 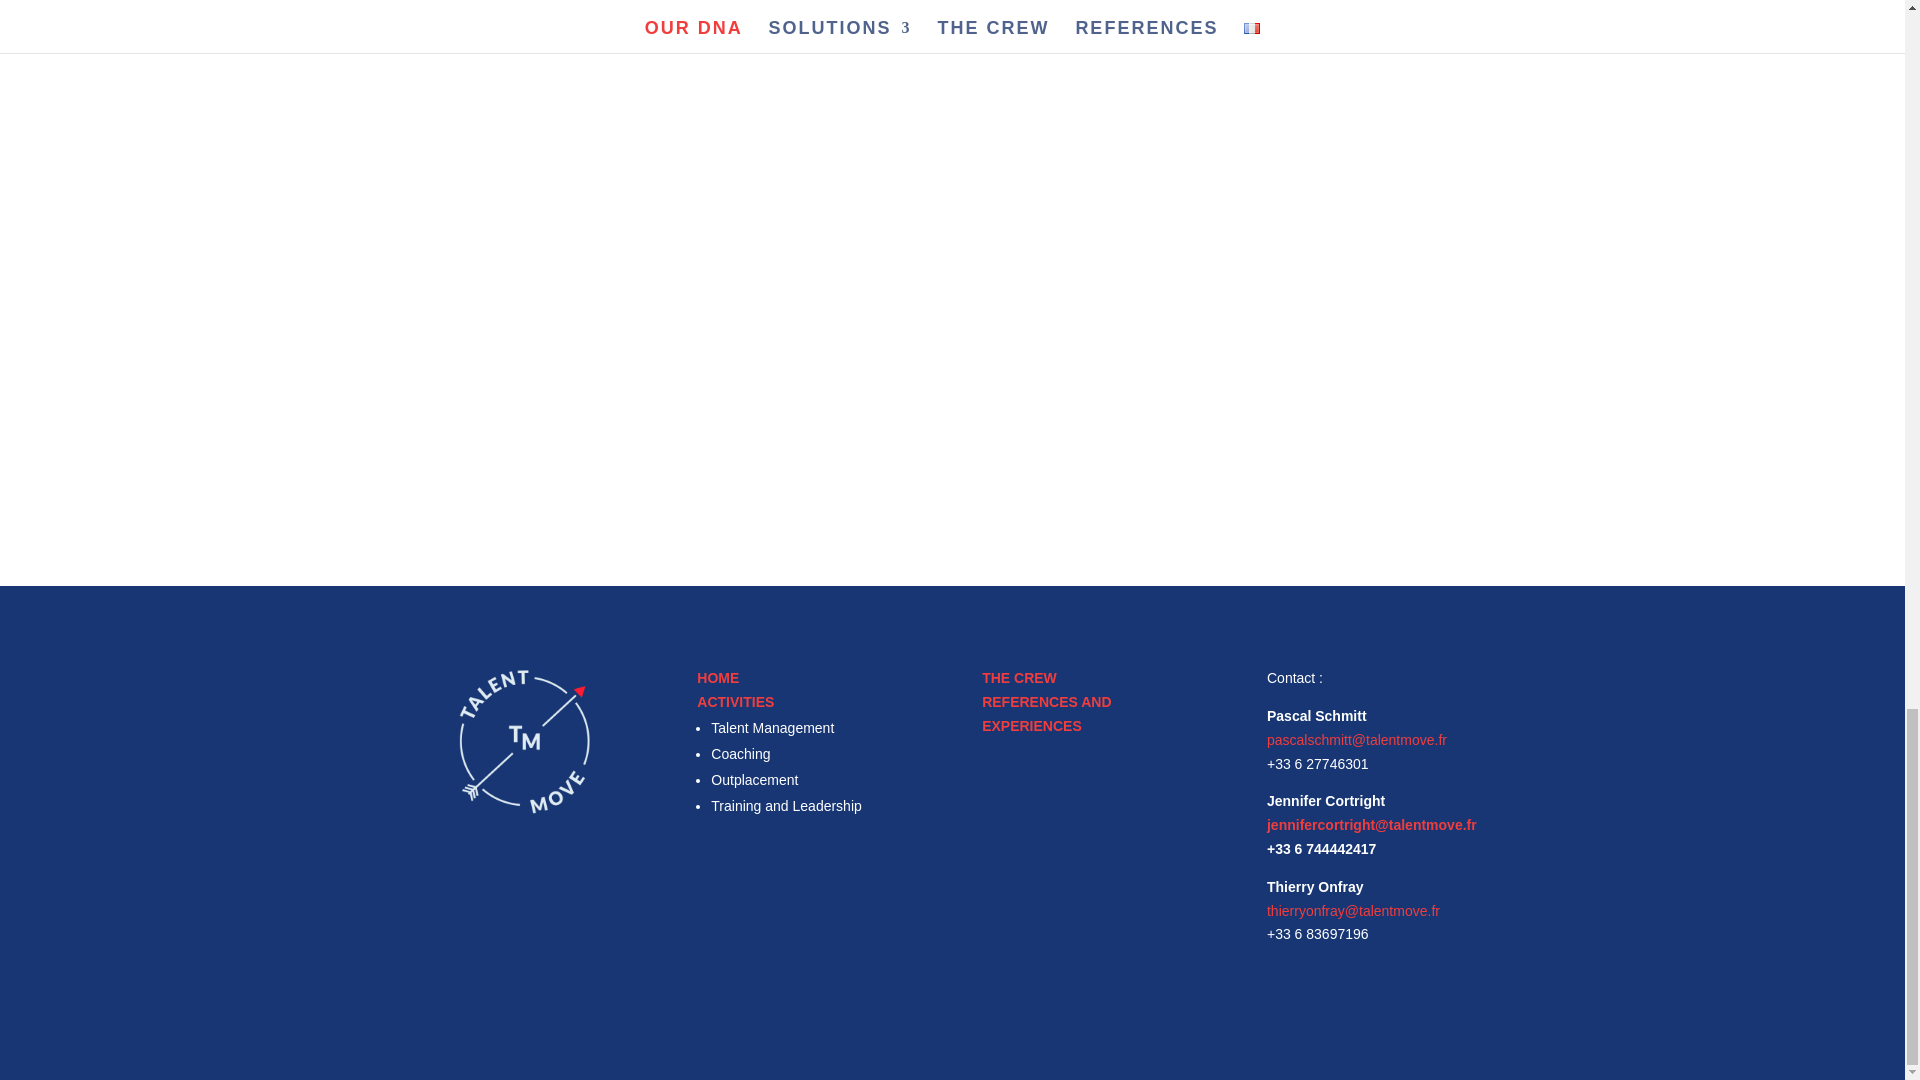 What do you see at coordinates (1019, 677) in the screenshot?
I see `THE CREW` at bounding box center [1019, 677].